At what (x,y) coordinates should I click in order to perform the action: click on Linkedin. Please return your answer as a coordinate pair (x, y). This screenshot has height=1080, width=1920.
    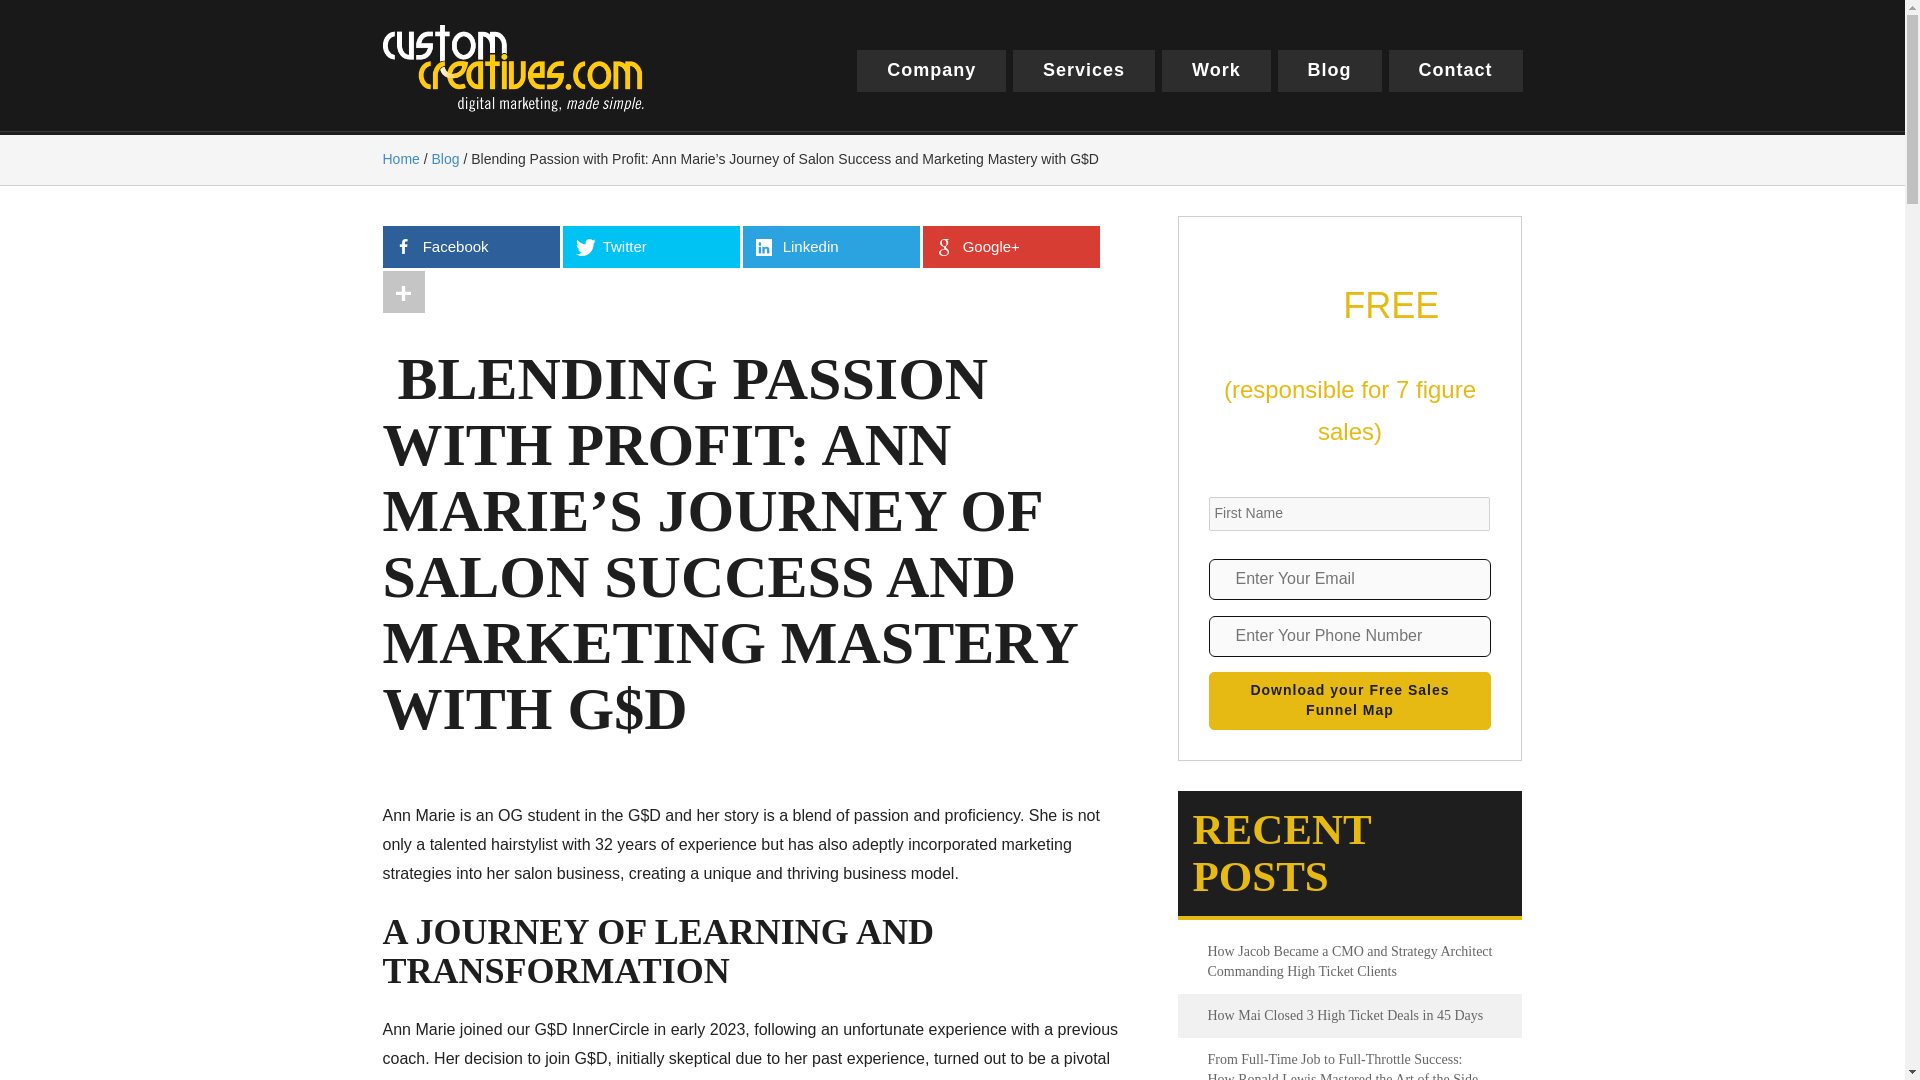
    Looking at the image, I should click on (830, 246).